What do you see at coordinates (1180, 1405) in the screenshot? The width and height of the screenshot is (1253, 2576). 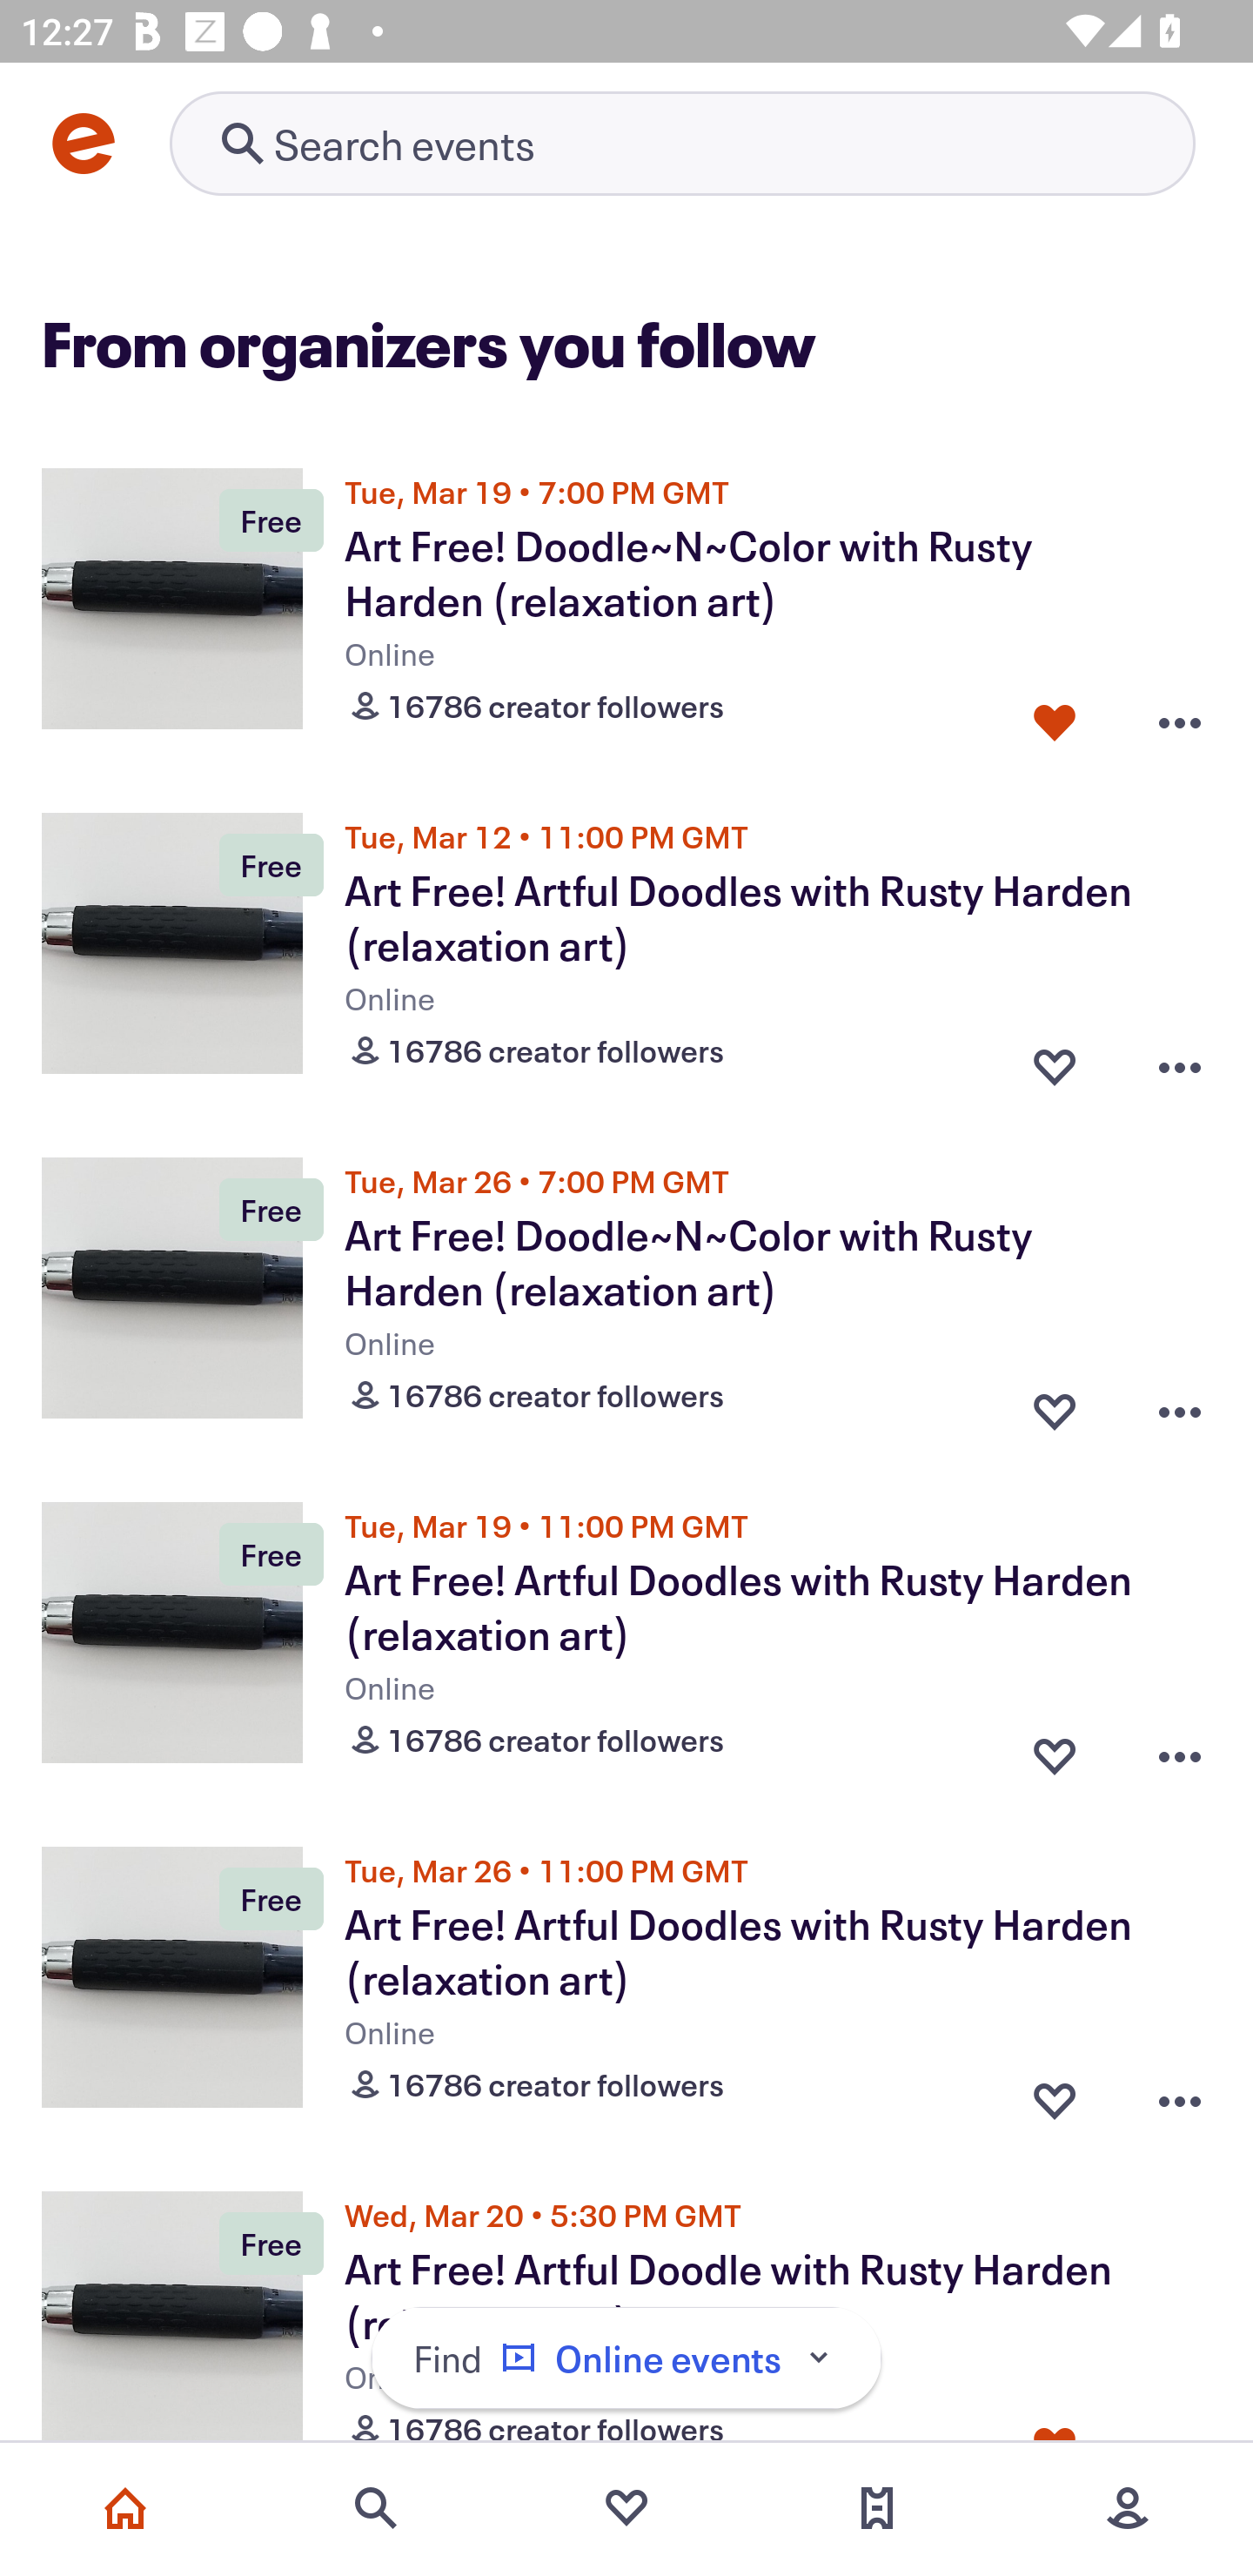 I see `Overflow menu button` at bounding box center [1180, 1405].